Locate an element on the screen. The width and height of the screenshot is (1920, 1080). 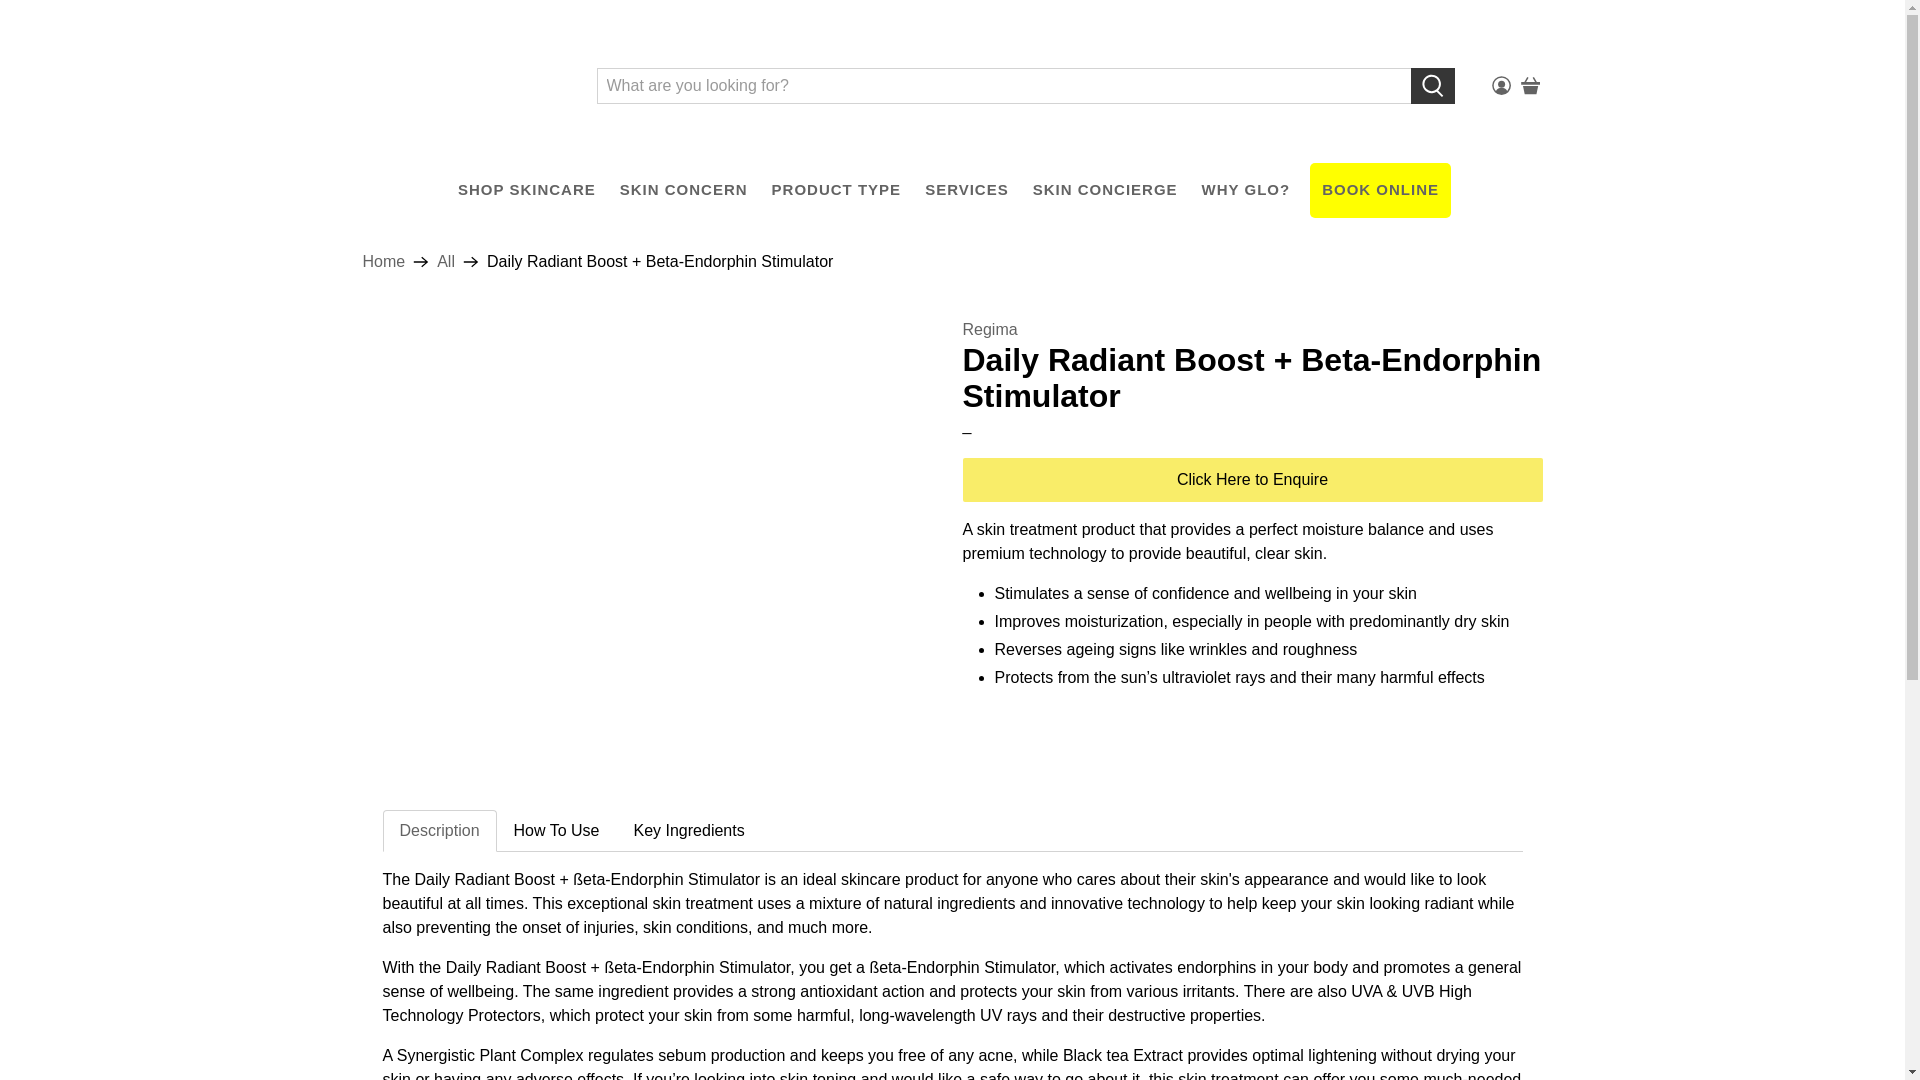
Glo Laser and Beauty is located at coordinates (384, 262).